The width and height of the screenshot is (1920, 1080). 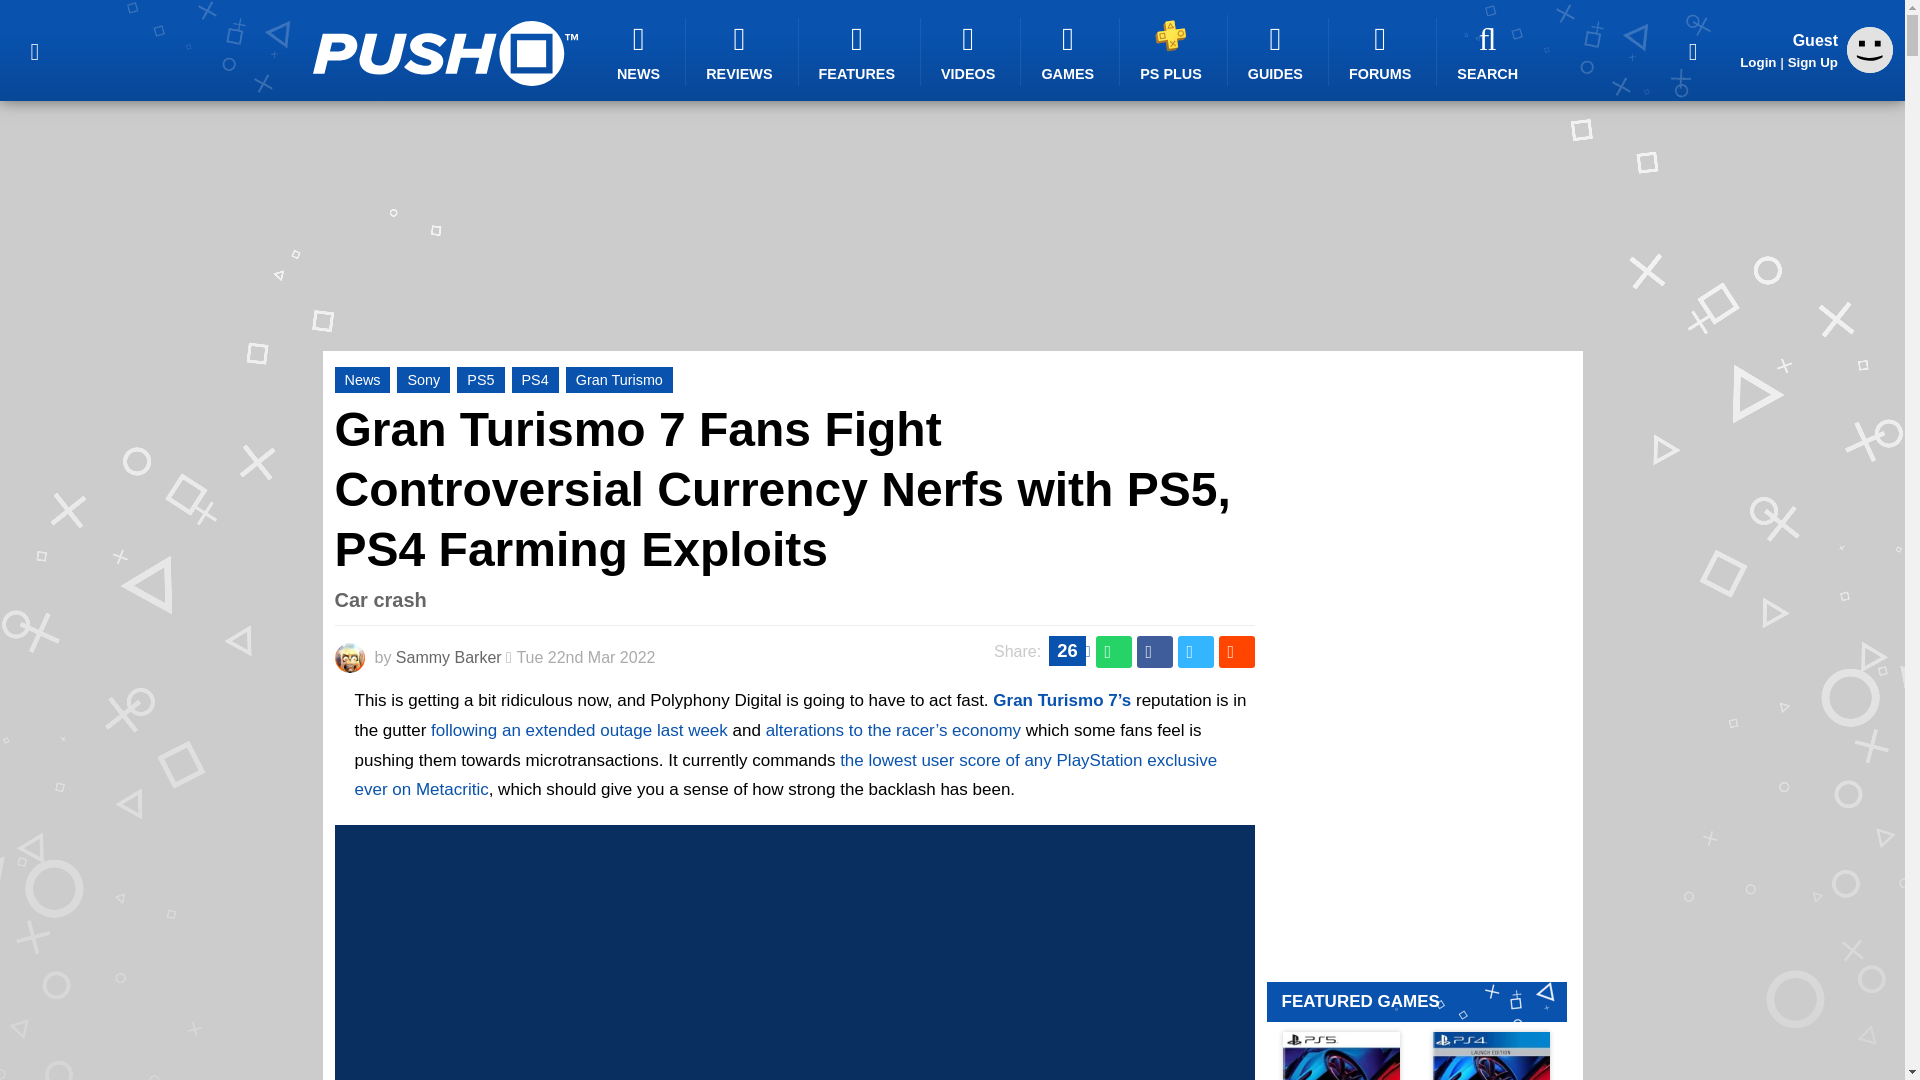 What do you see at coordinates (1812, 62) in the screenshot?
I see `Sign Up` at bounding box center [1812, 62].